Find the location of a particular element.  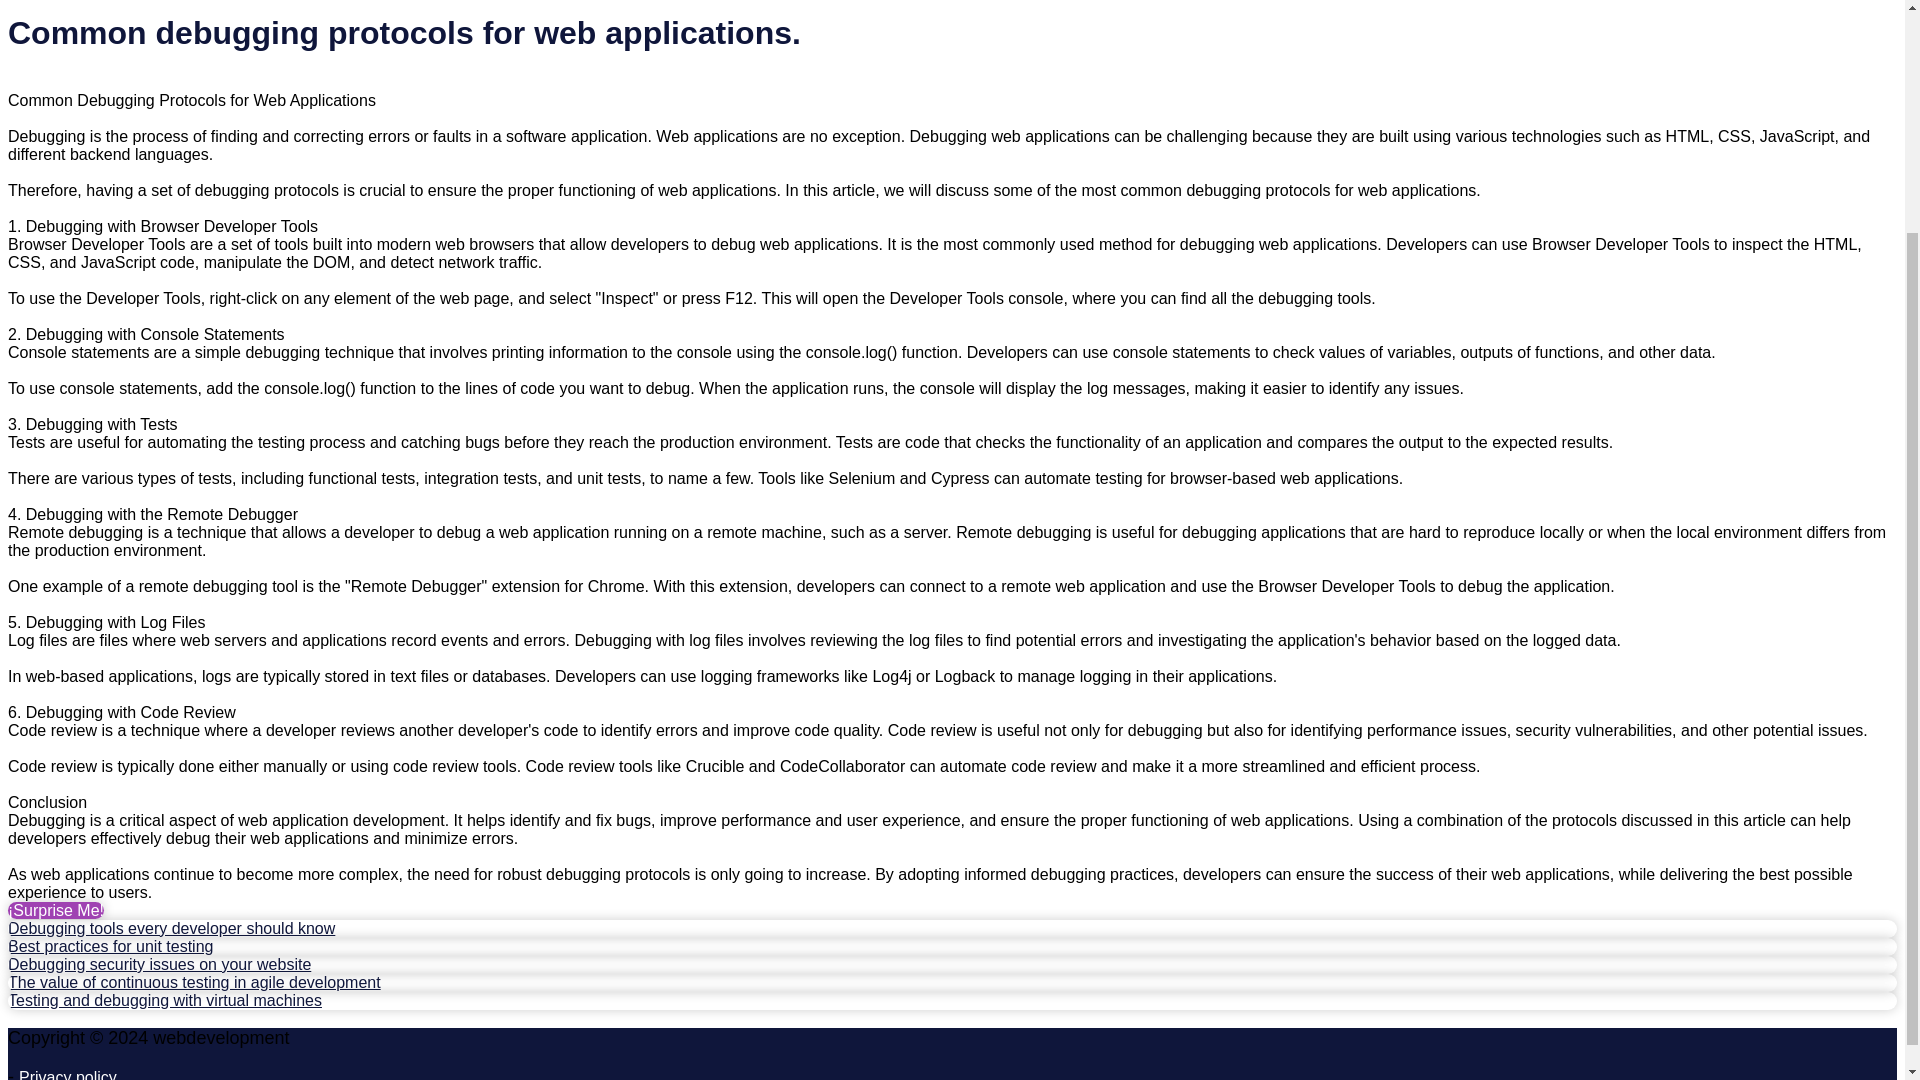

Debugging security issues on your website is located at coordinates (159, 964).